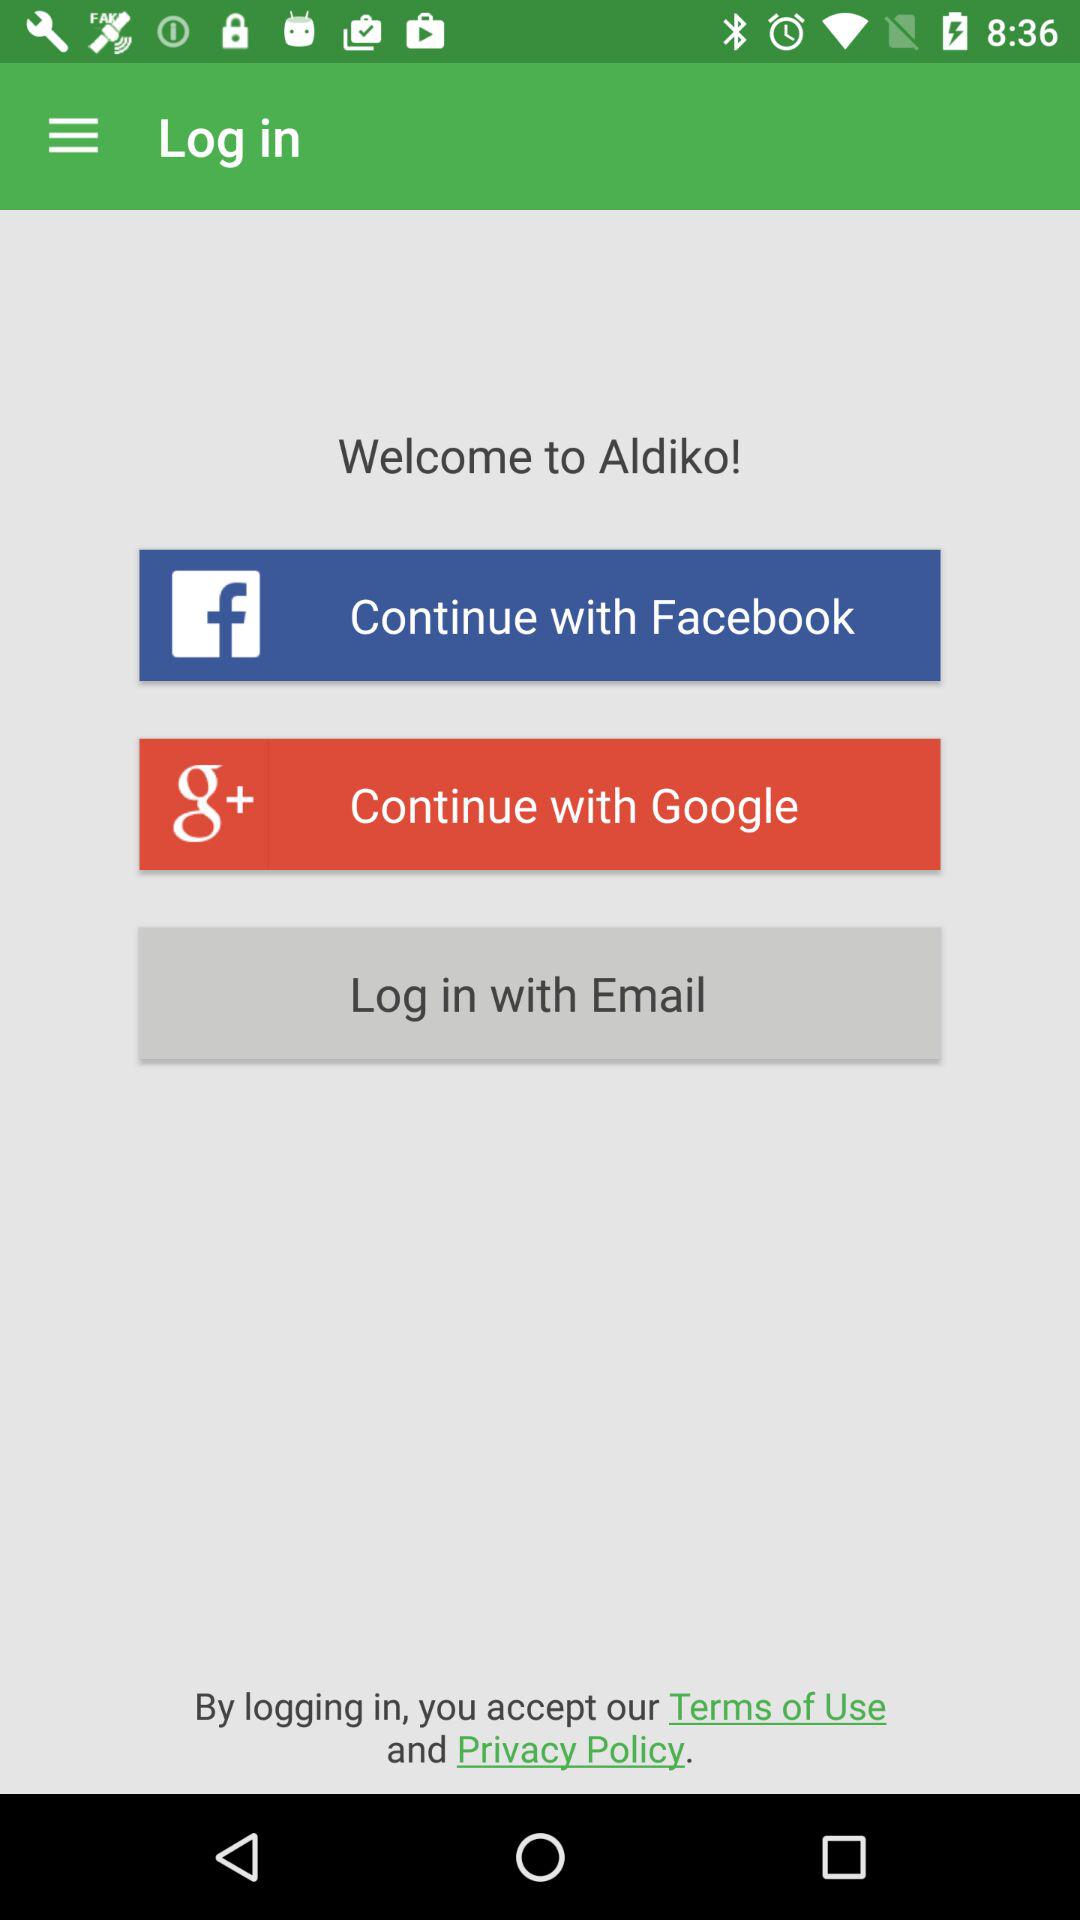 This screenshot has height=1920, width=1080. Describe the element at coordinates (540, 1726) in the screenshot. I see `flip to the by logging in icon` at that location.